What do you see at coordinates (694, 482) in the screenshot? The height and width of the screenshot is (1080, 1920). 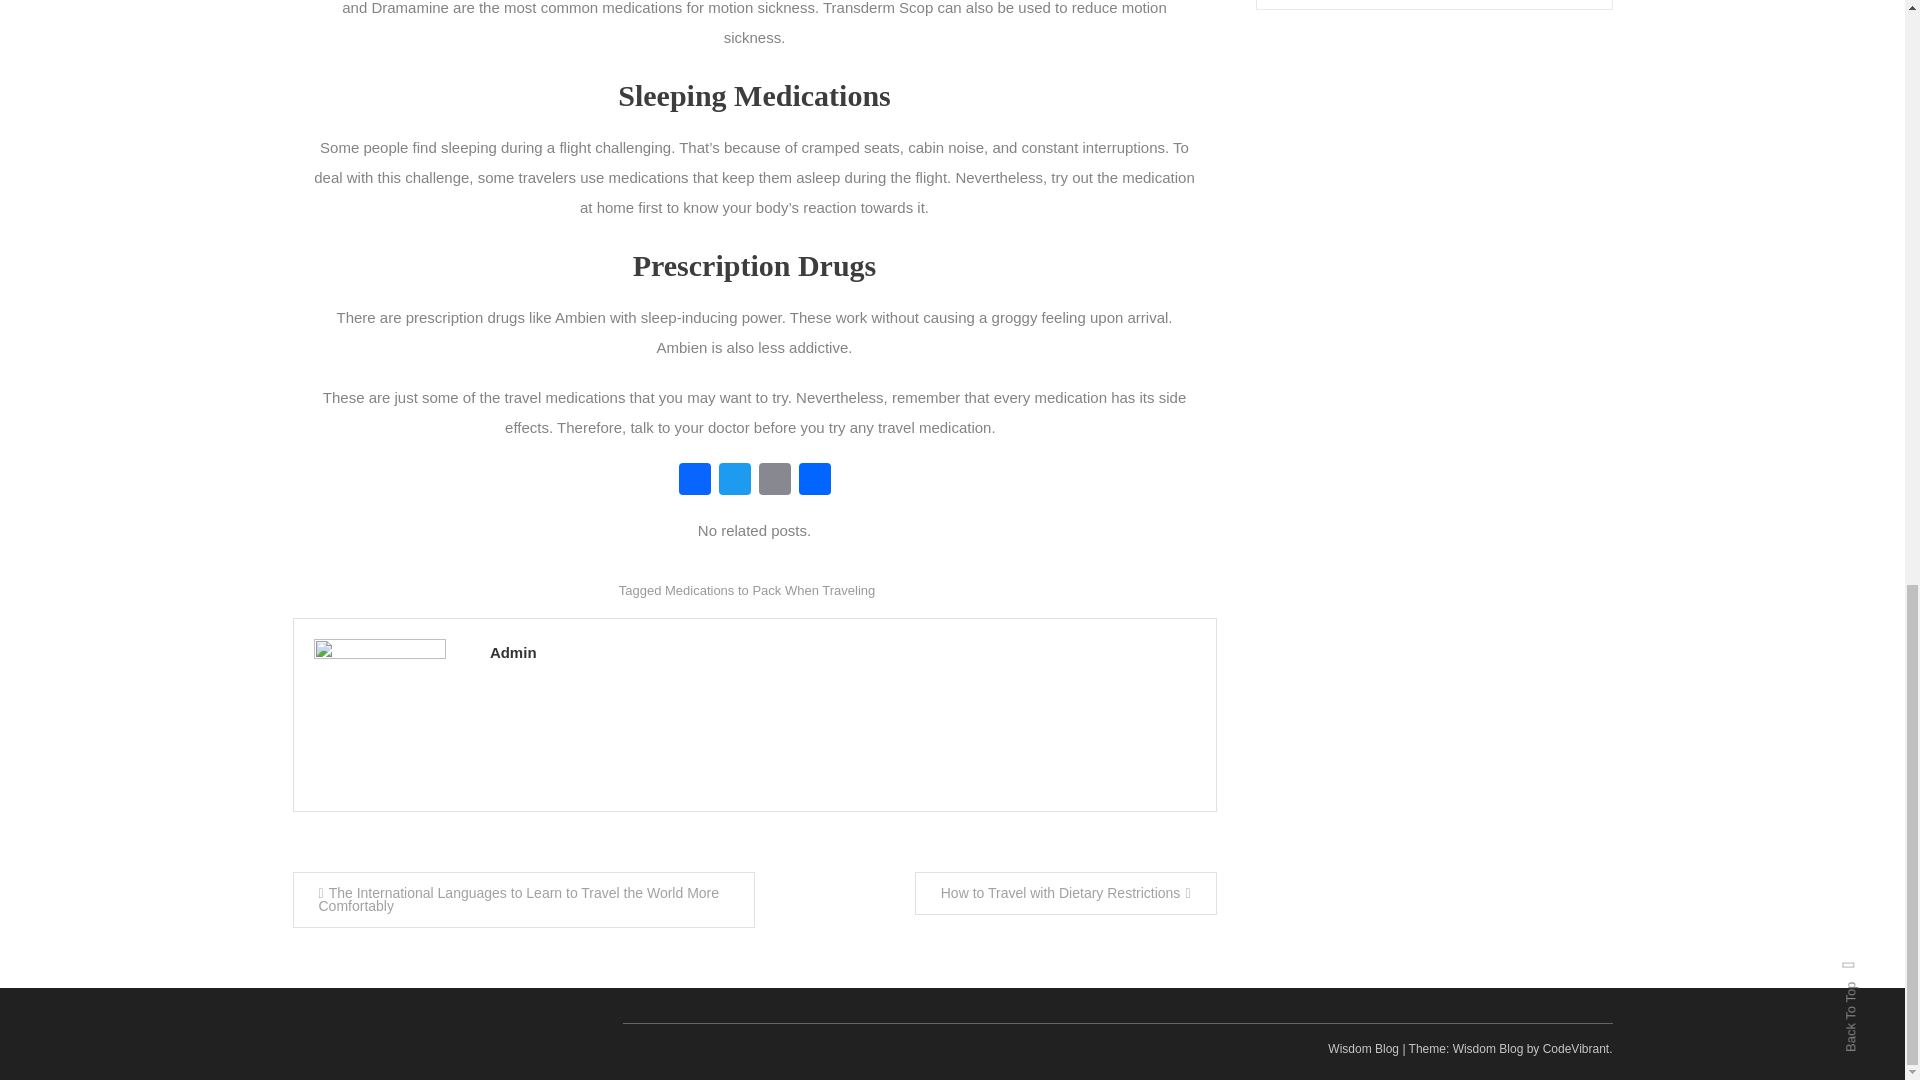 I see `Facebook` at bounding box center [694, 482].